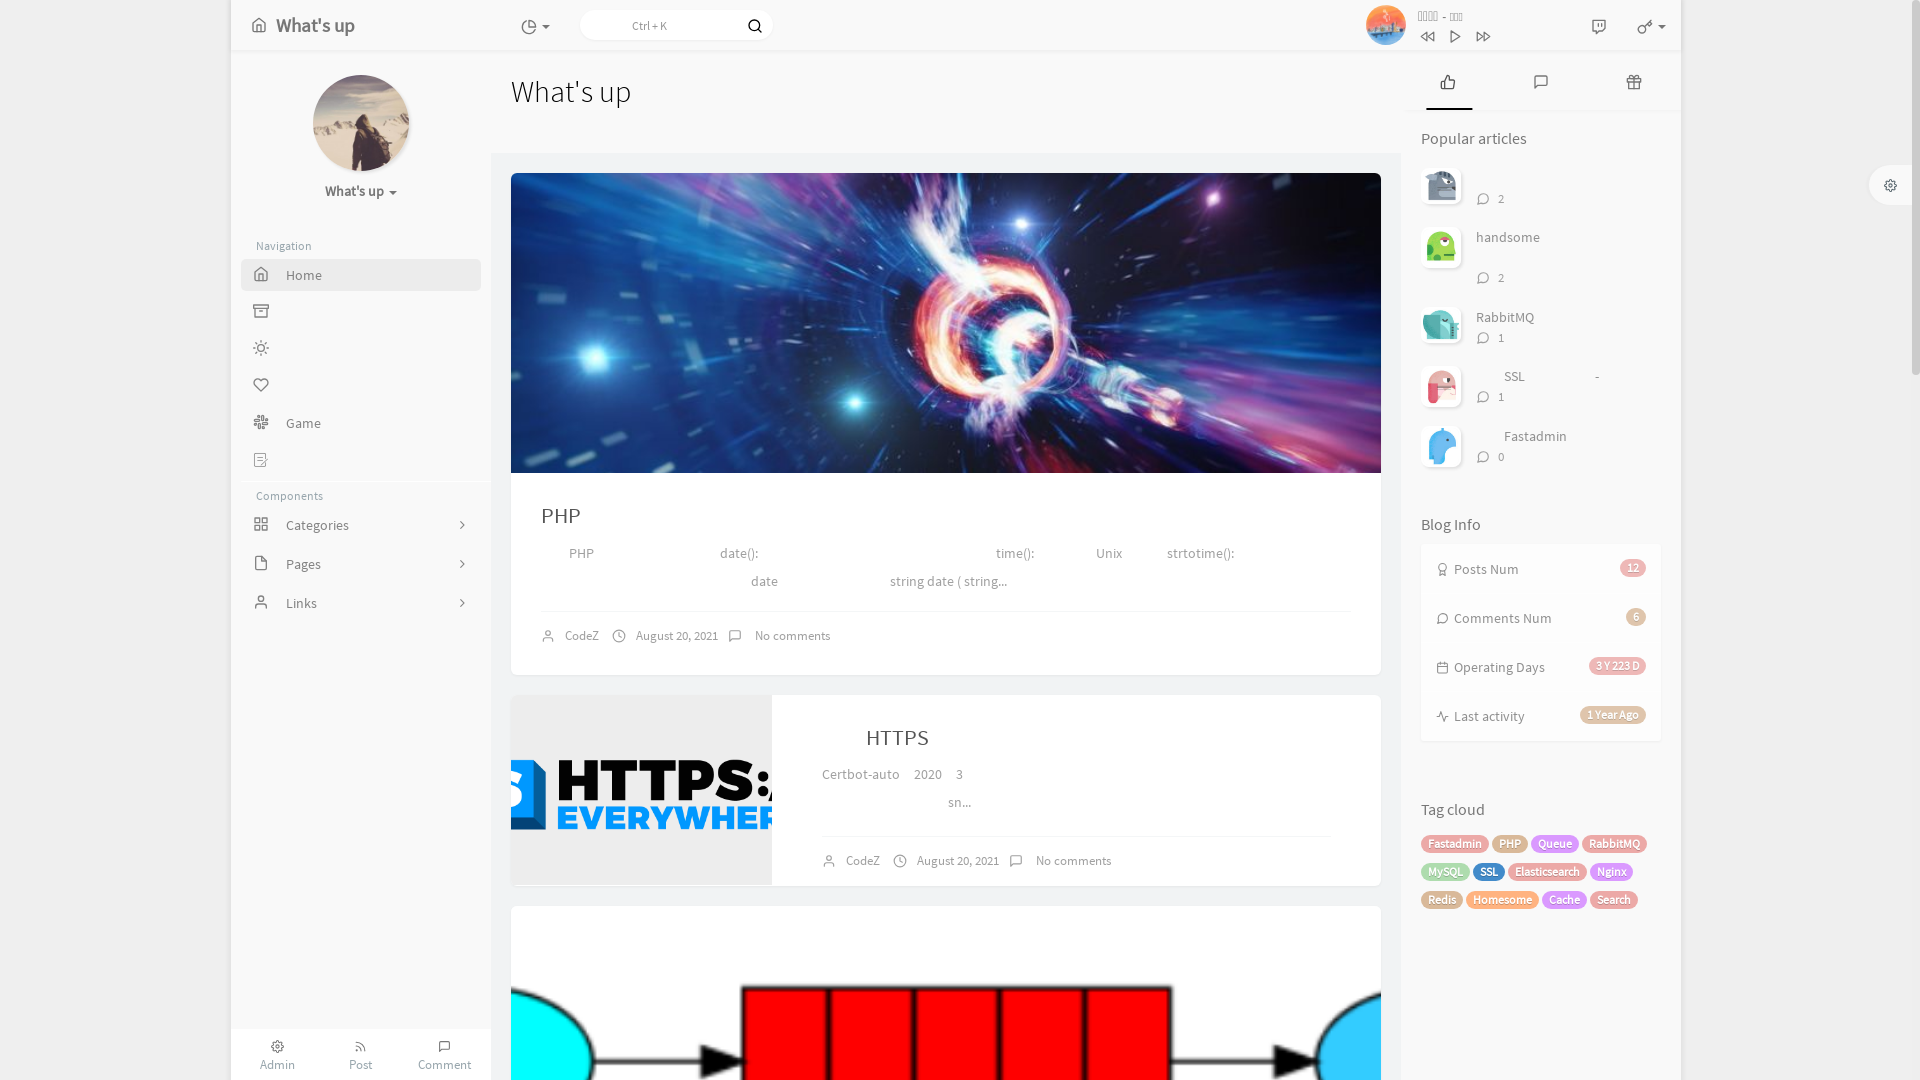  What do you see at coordinates (1489, 872) in the screenshot?
I see `SSL` at bounding box center [1489, 872].